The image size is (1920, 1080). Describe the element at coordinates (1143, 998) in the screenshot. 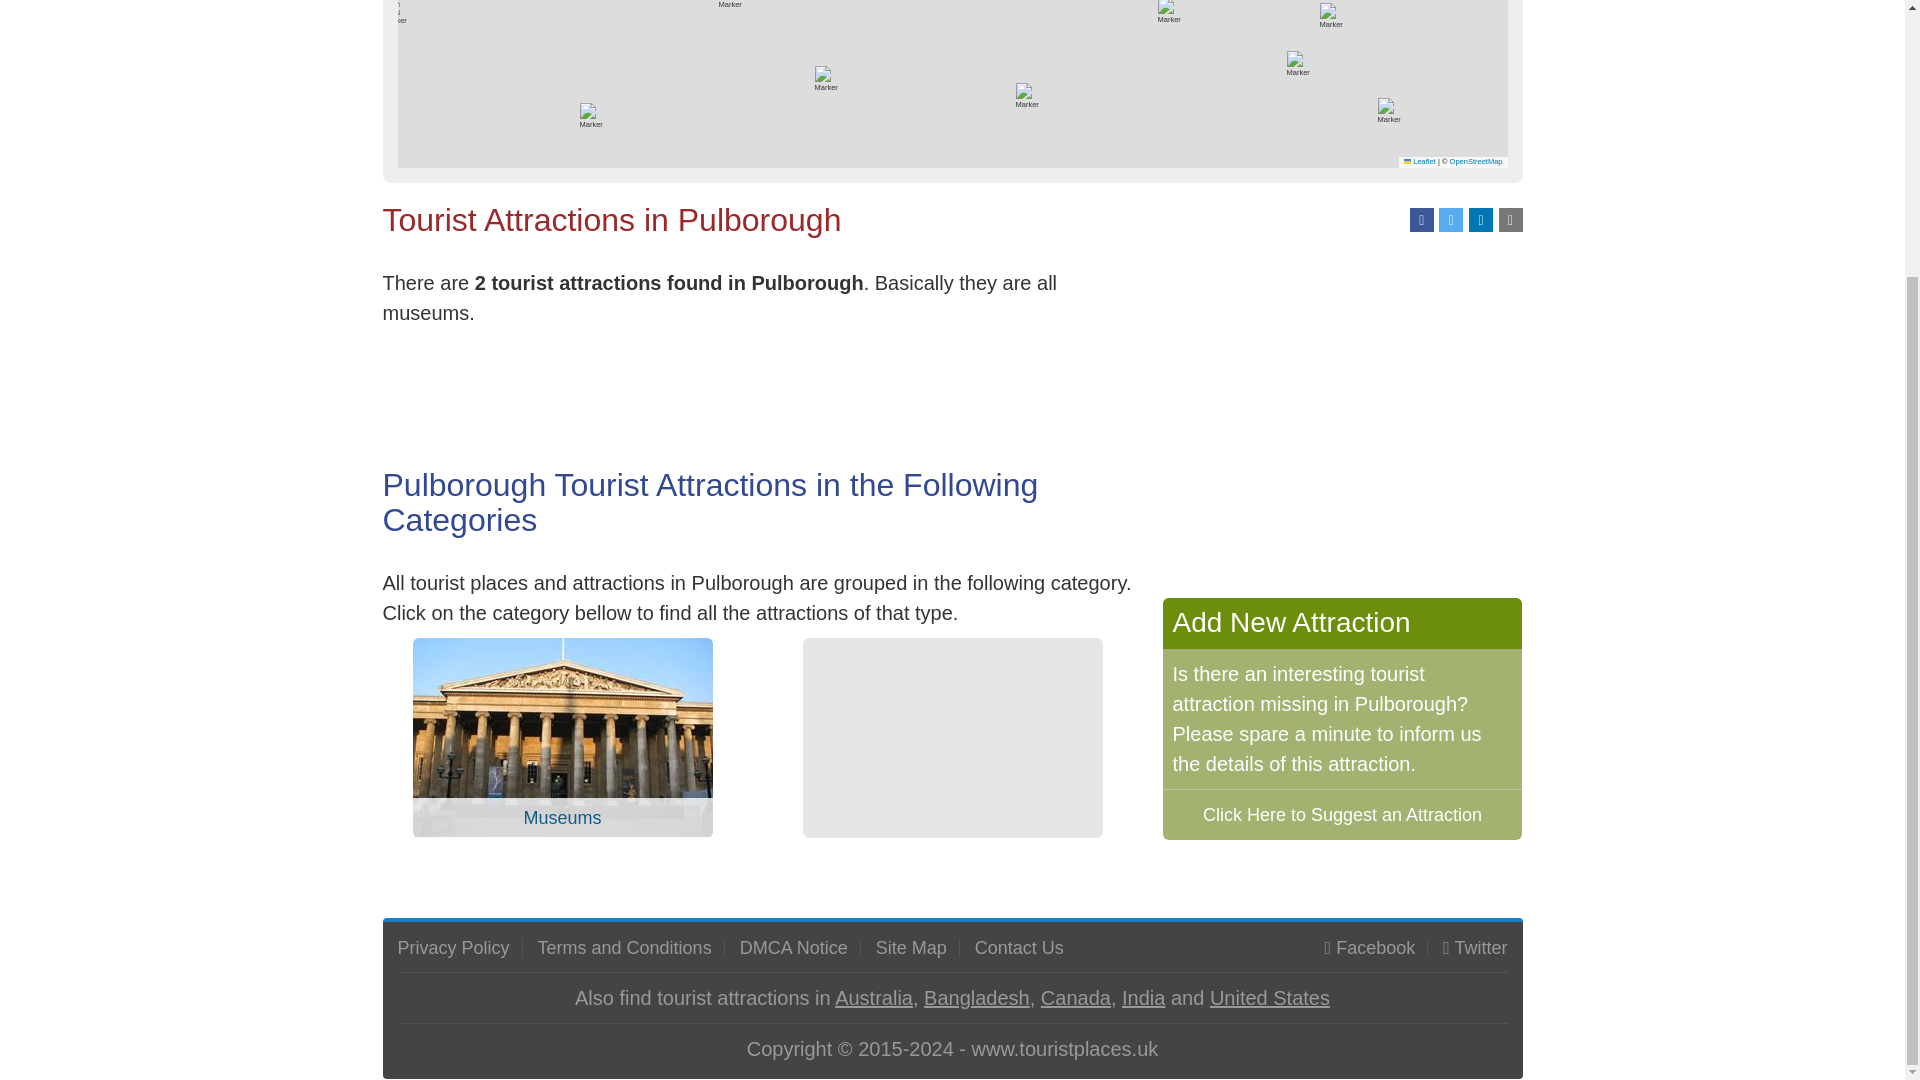

I see `India` at that location.